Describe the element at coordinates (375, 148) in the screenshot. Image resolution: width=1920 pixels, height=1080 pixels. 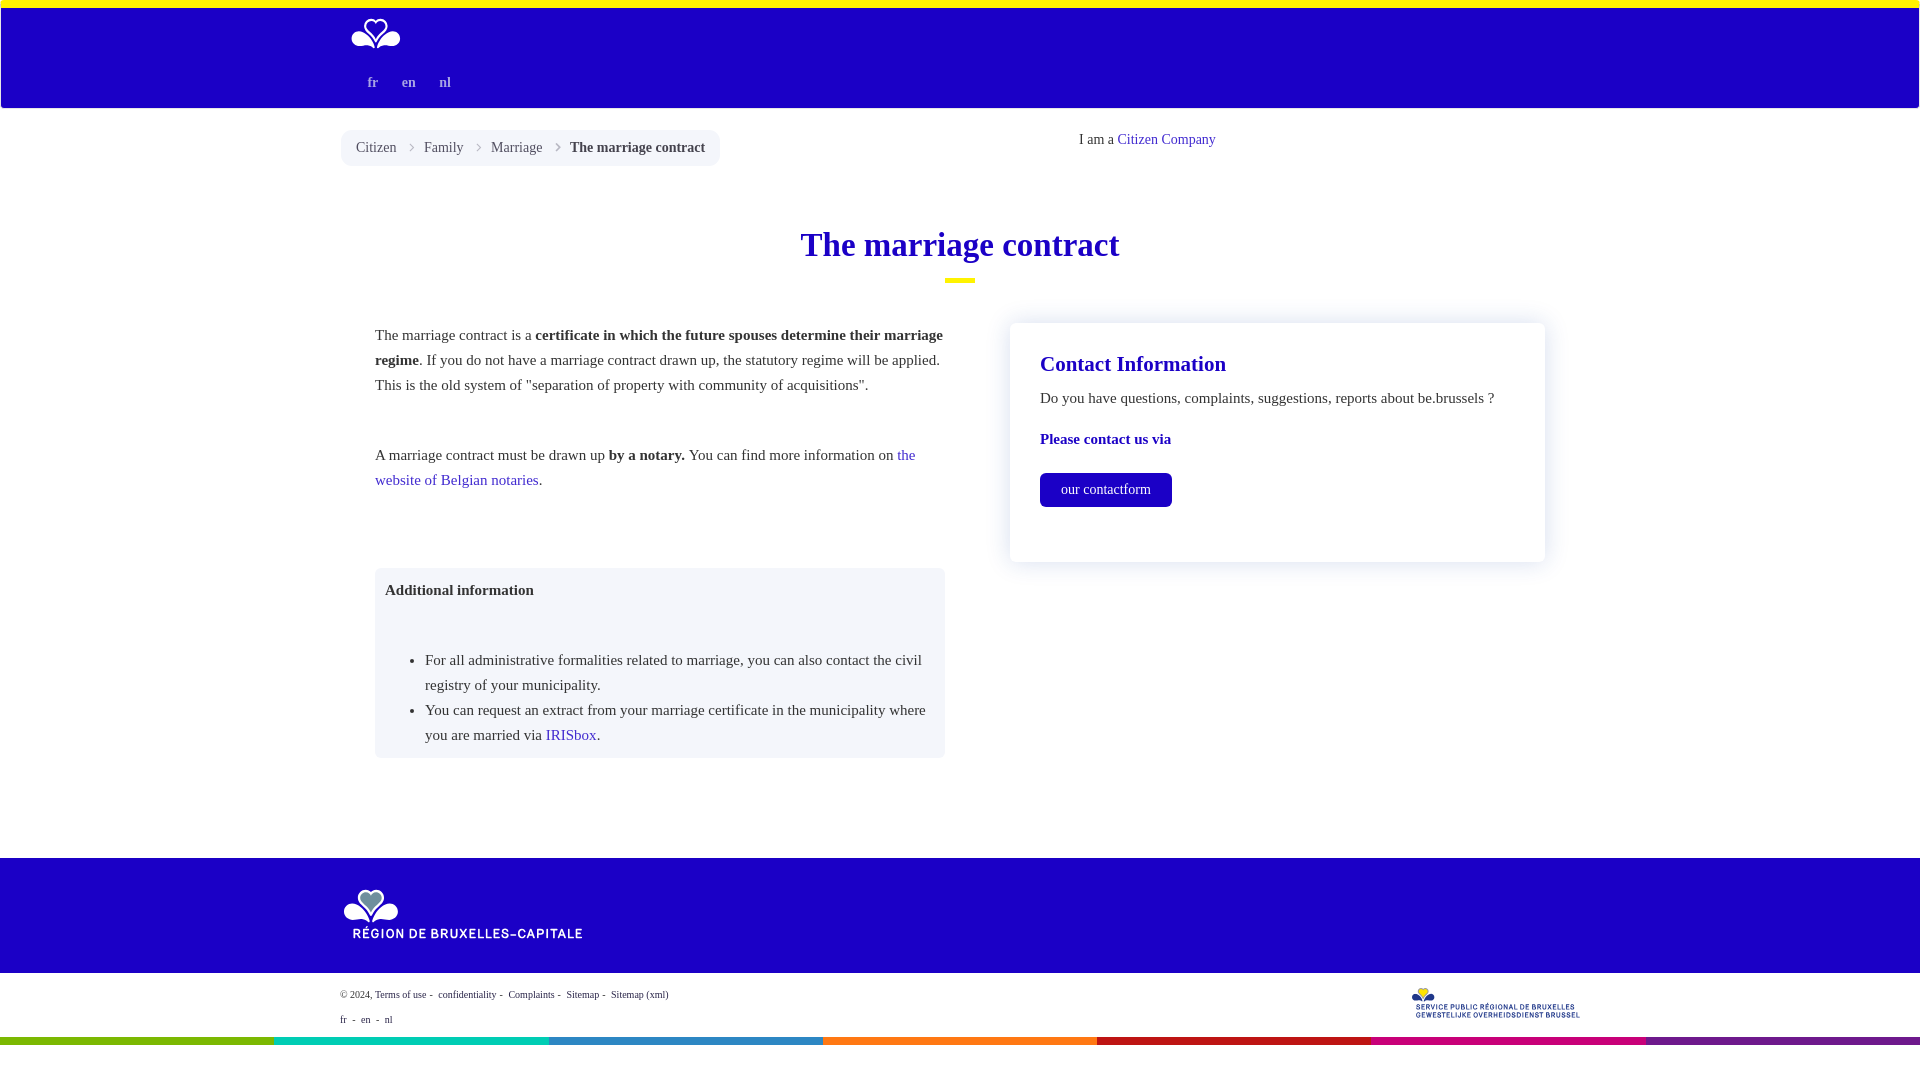
I see `Citizen` at that location.